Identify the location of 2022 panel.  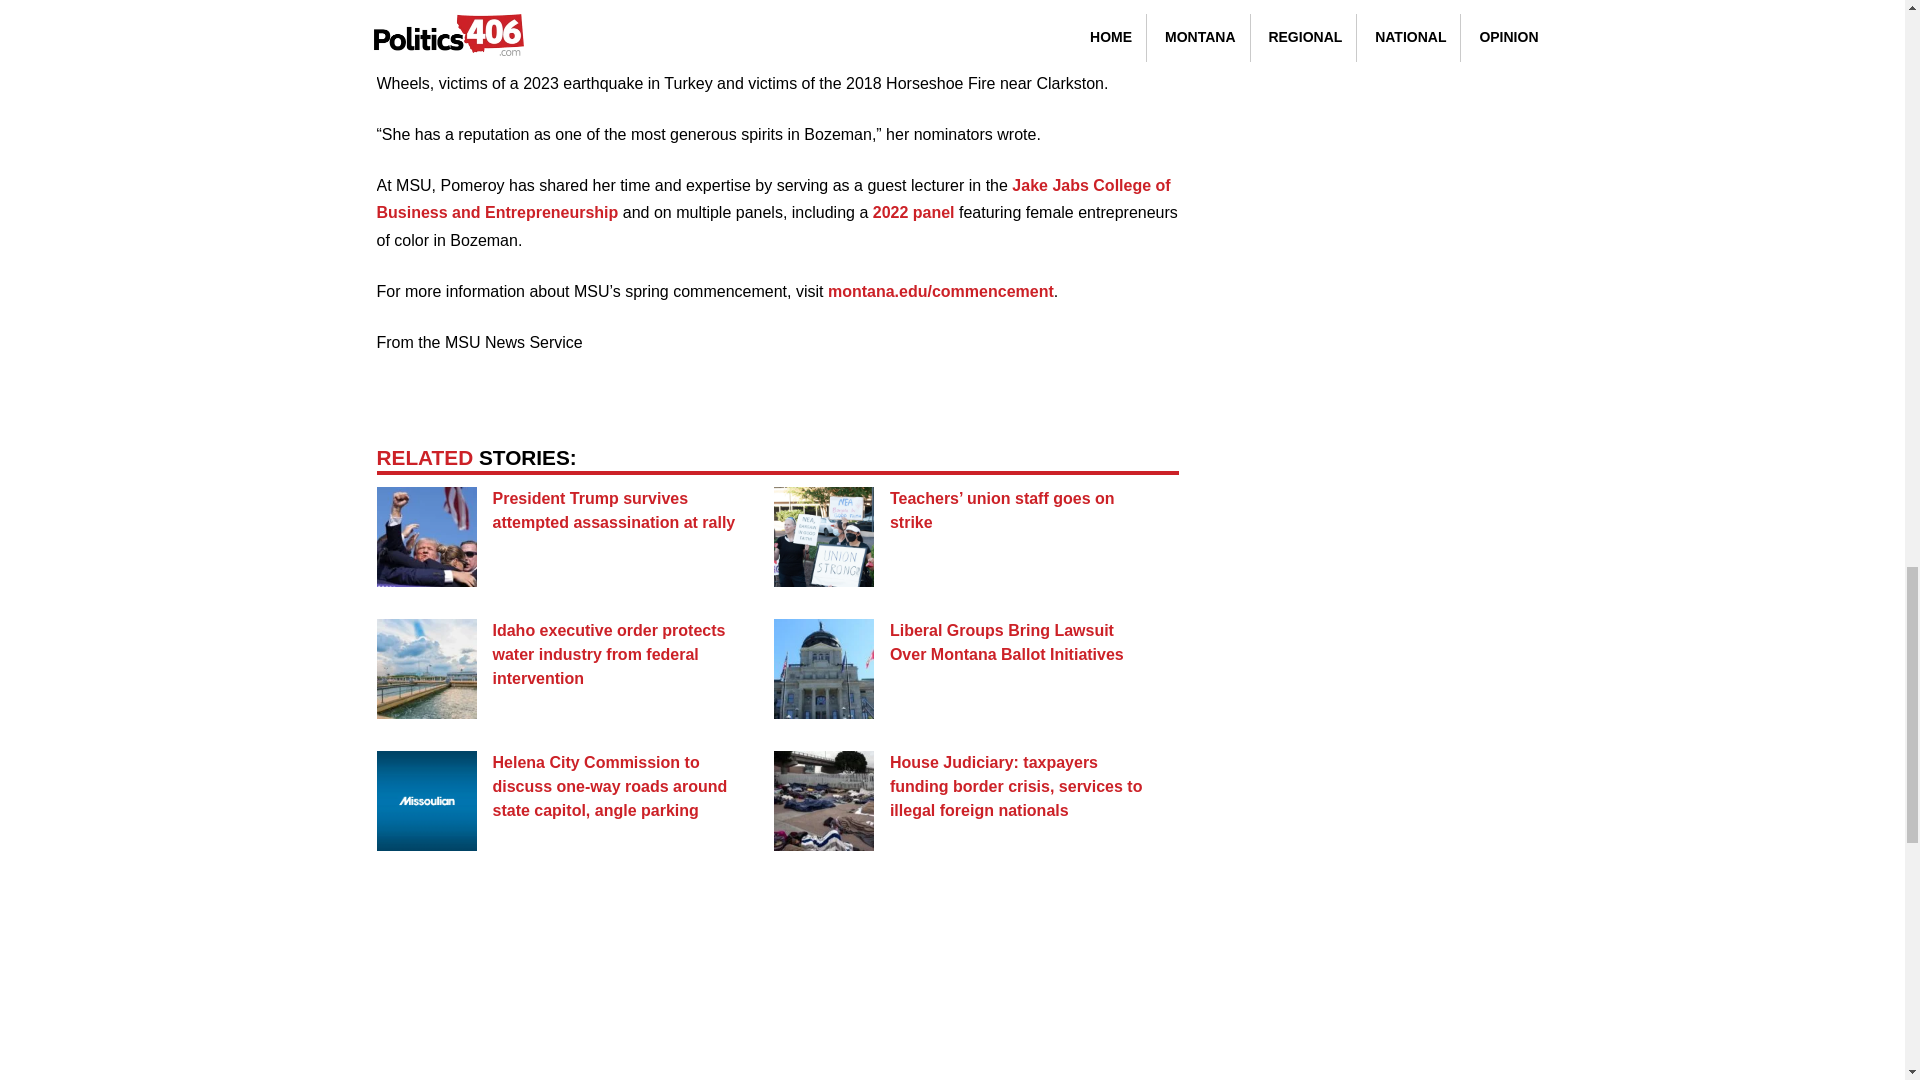
(914, 212).